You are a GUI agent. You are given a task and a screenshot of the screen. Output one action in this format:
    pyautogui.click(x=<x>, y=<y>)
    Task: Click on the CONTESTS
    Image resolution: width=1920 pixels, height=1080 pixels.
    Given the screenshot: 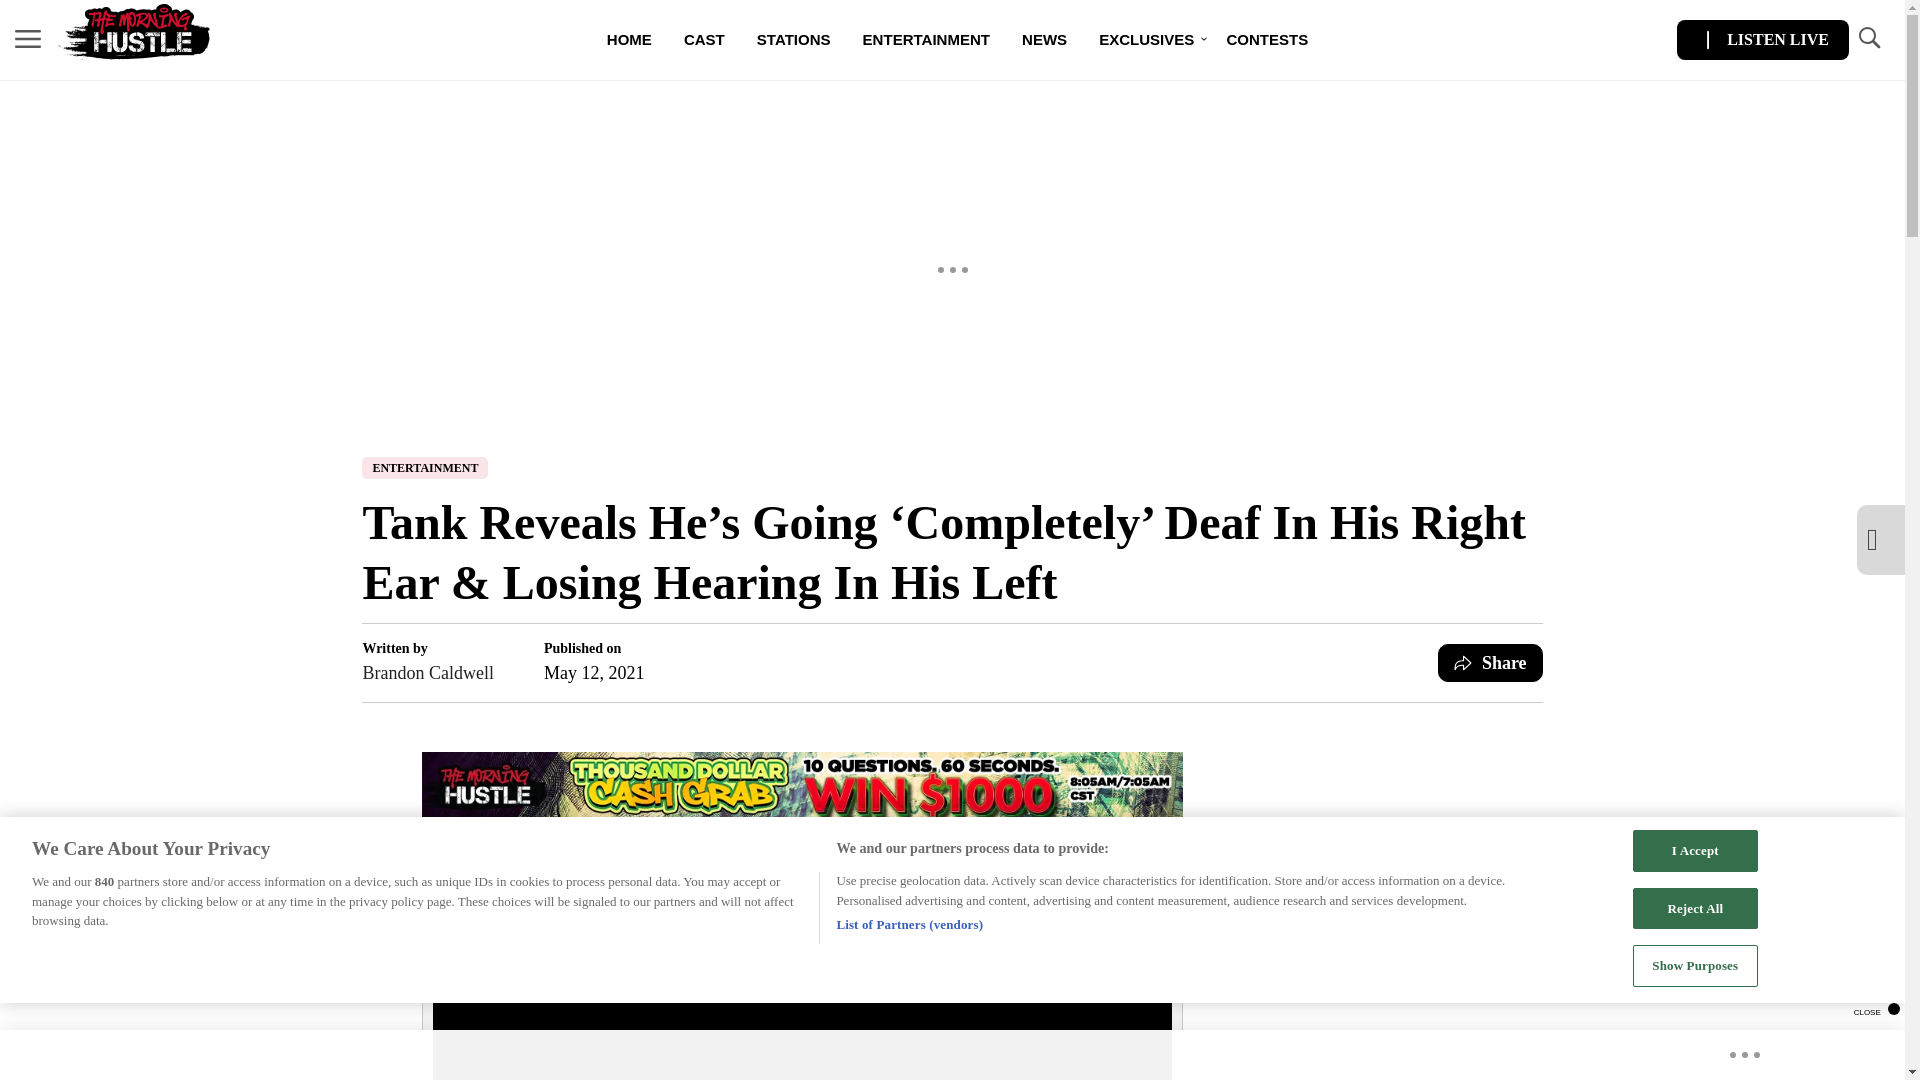 What is the action you would take?
    pyautogui.click(x=1266, y=40)
    